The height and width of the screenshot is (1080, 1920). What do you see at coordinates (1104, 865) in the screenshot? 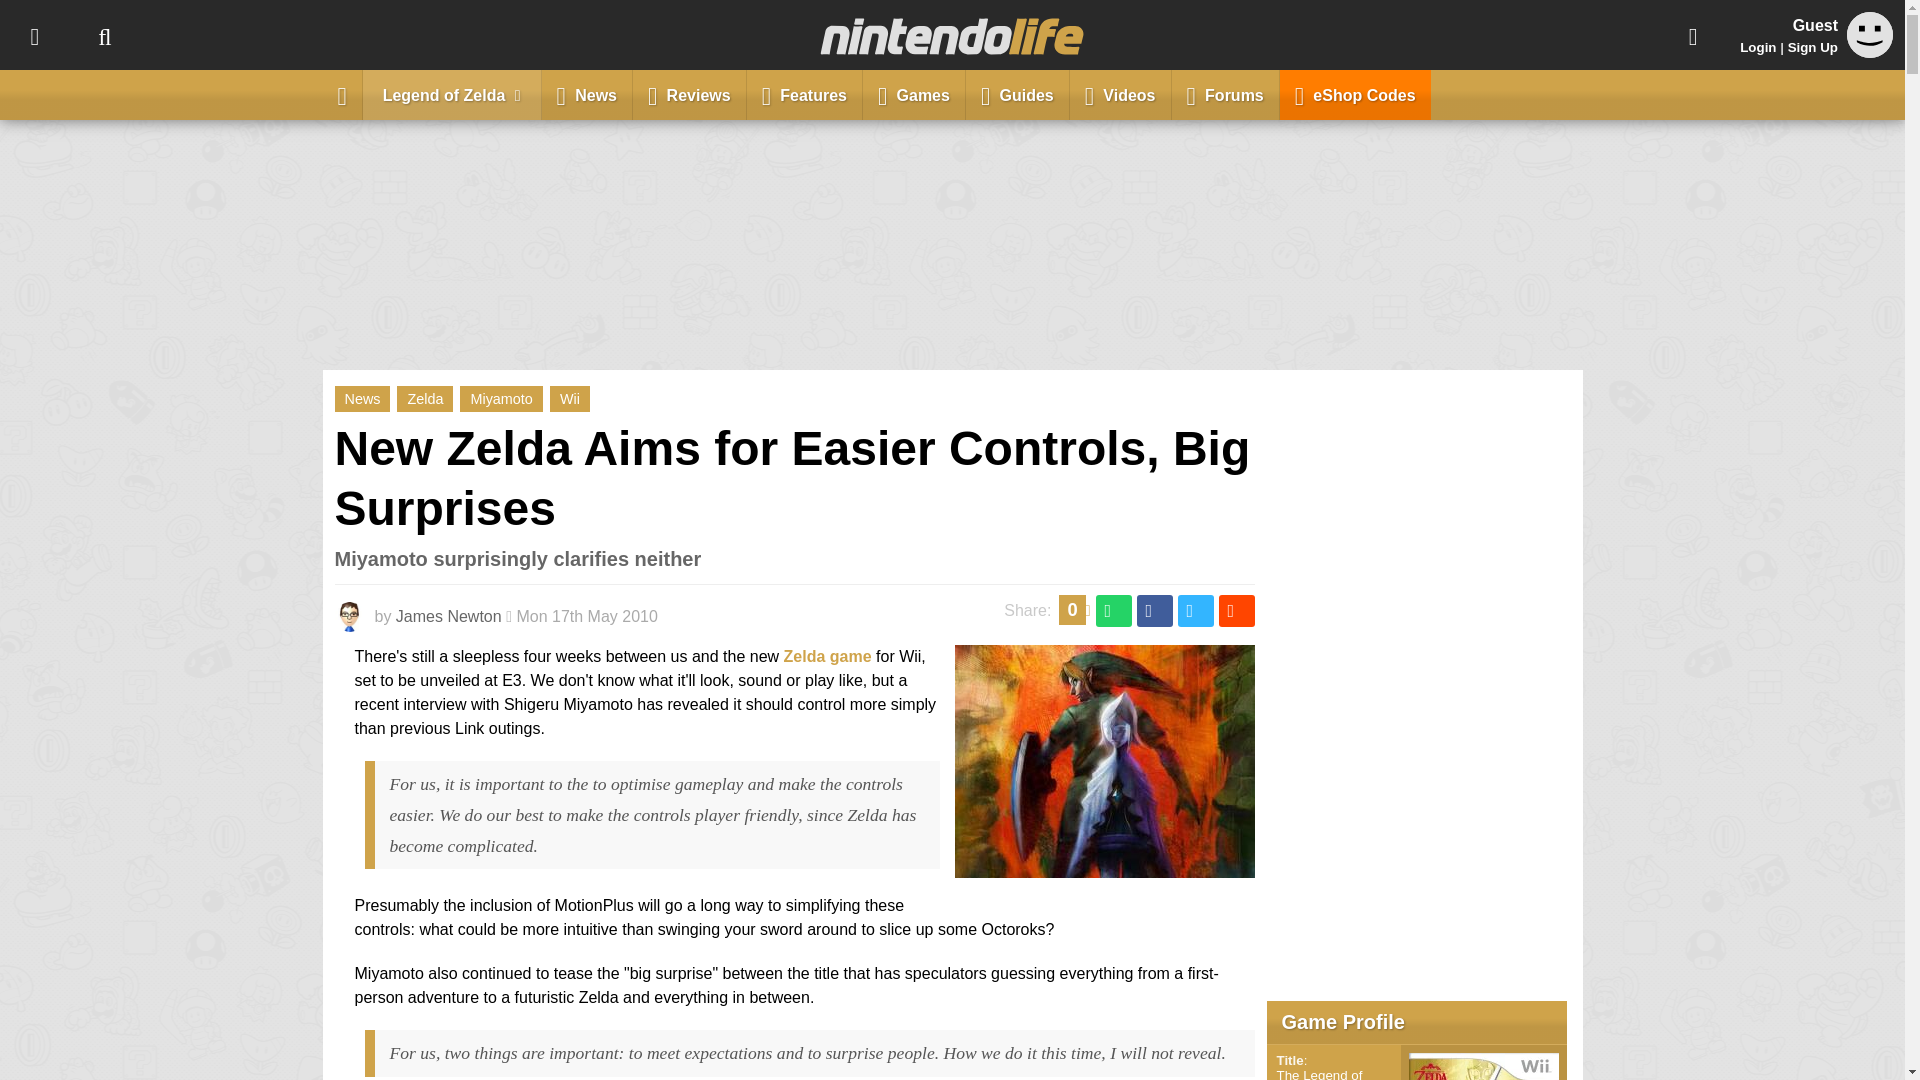
I see `Hurry up dammit.` at bounding box center [1104, 865].